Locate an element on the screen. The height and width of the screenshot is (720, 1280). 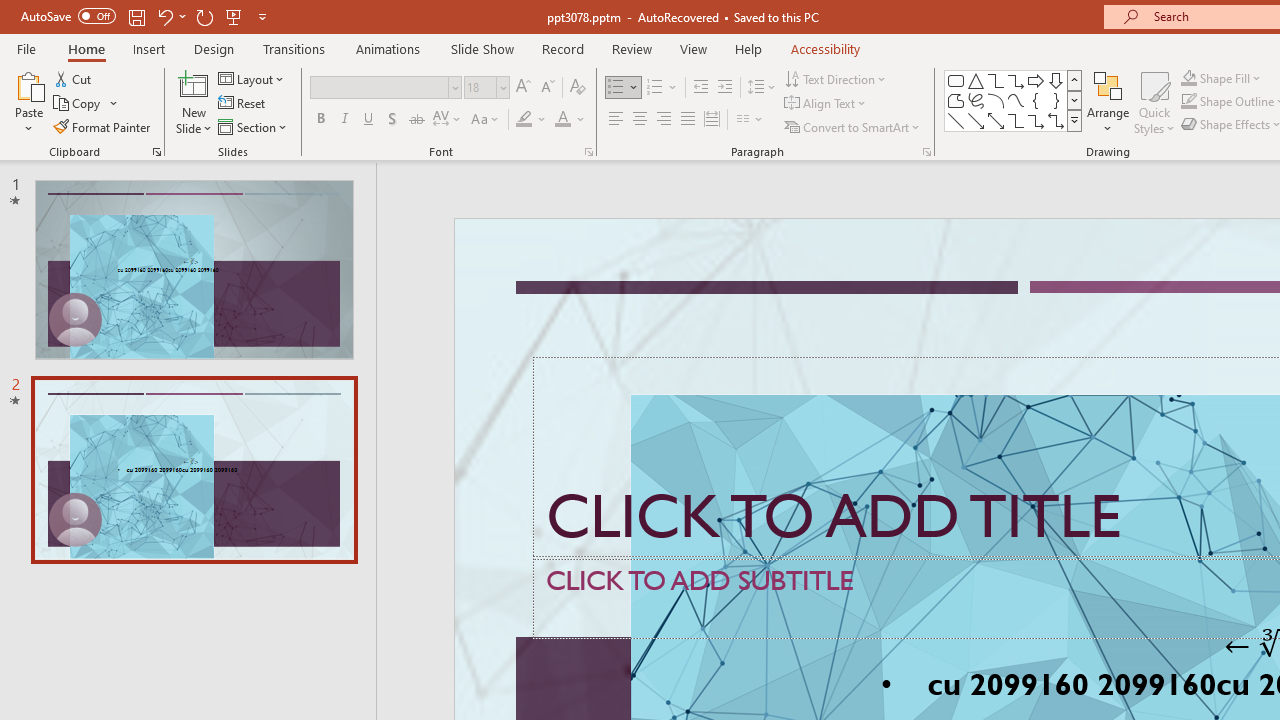
Arrow: Down is located at coordinates (1056, 80).